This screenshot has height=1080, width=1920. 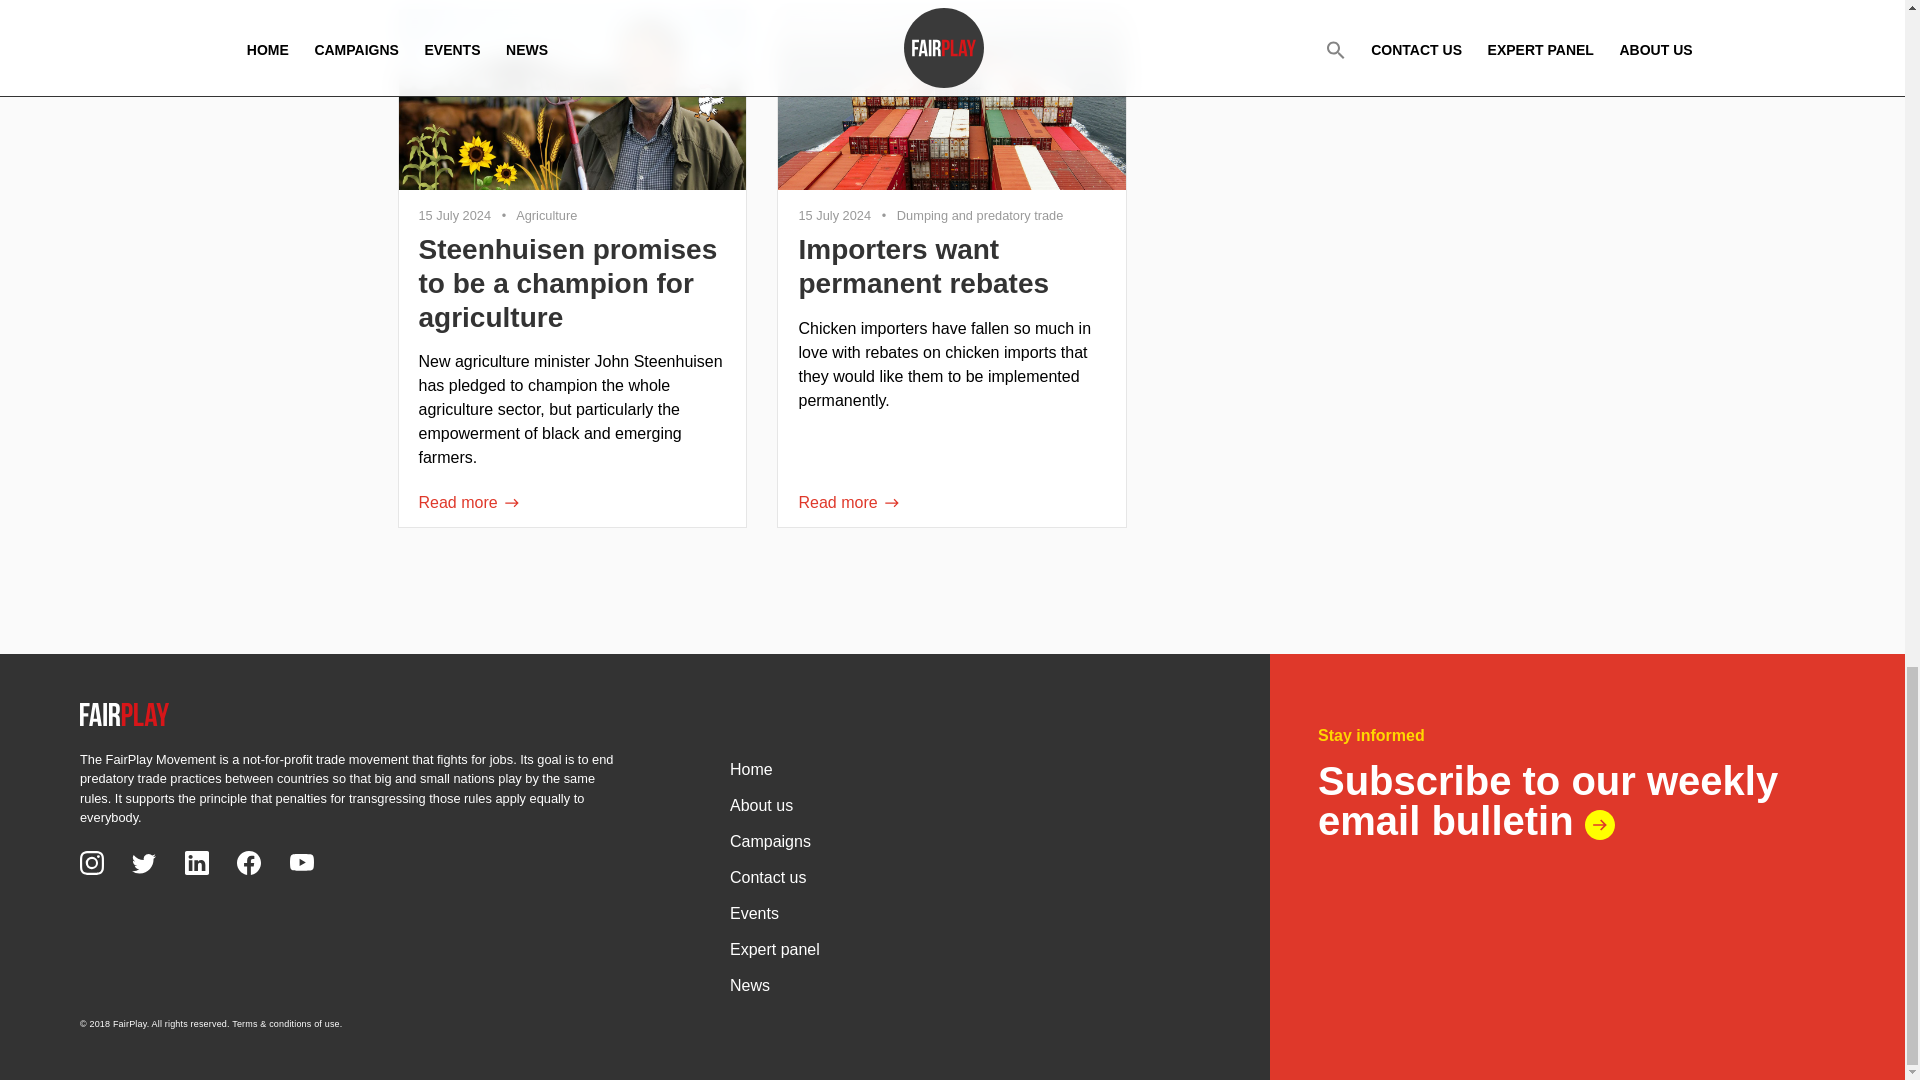 What do you see at coordinates (967, 804) in the screenshot?
I see `About us` at bounding box center [967, 804].